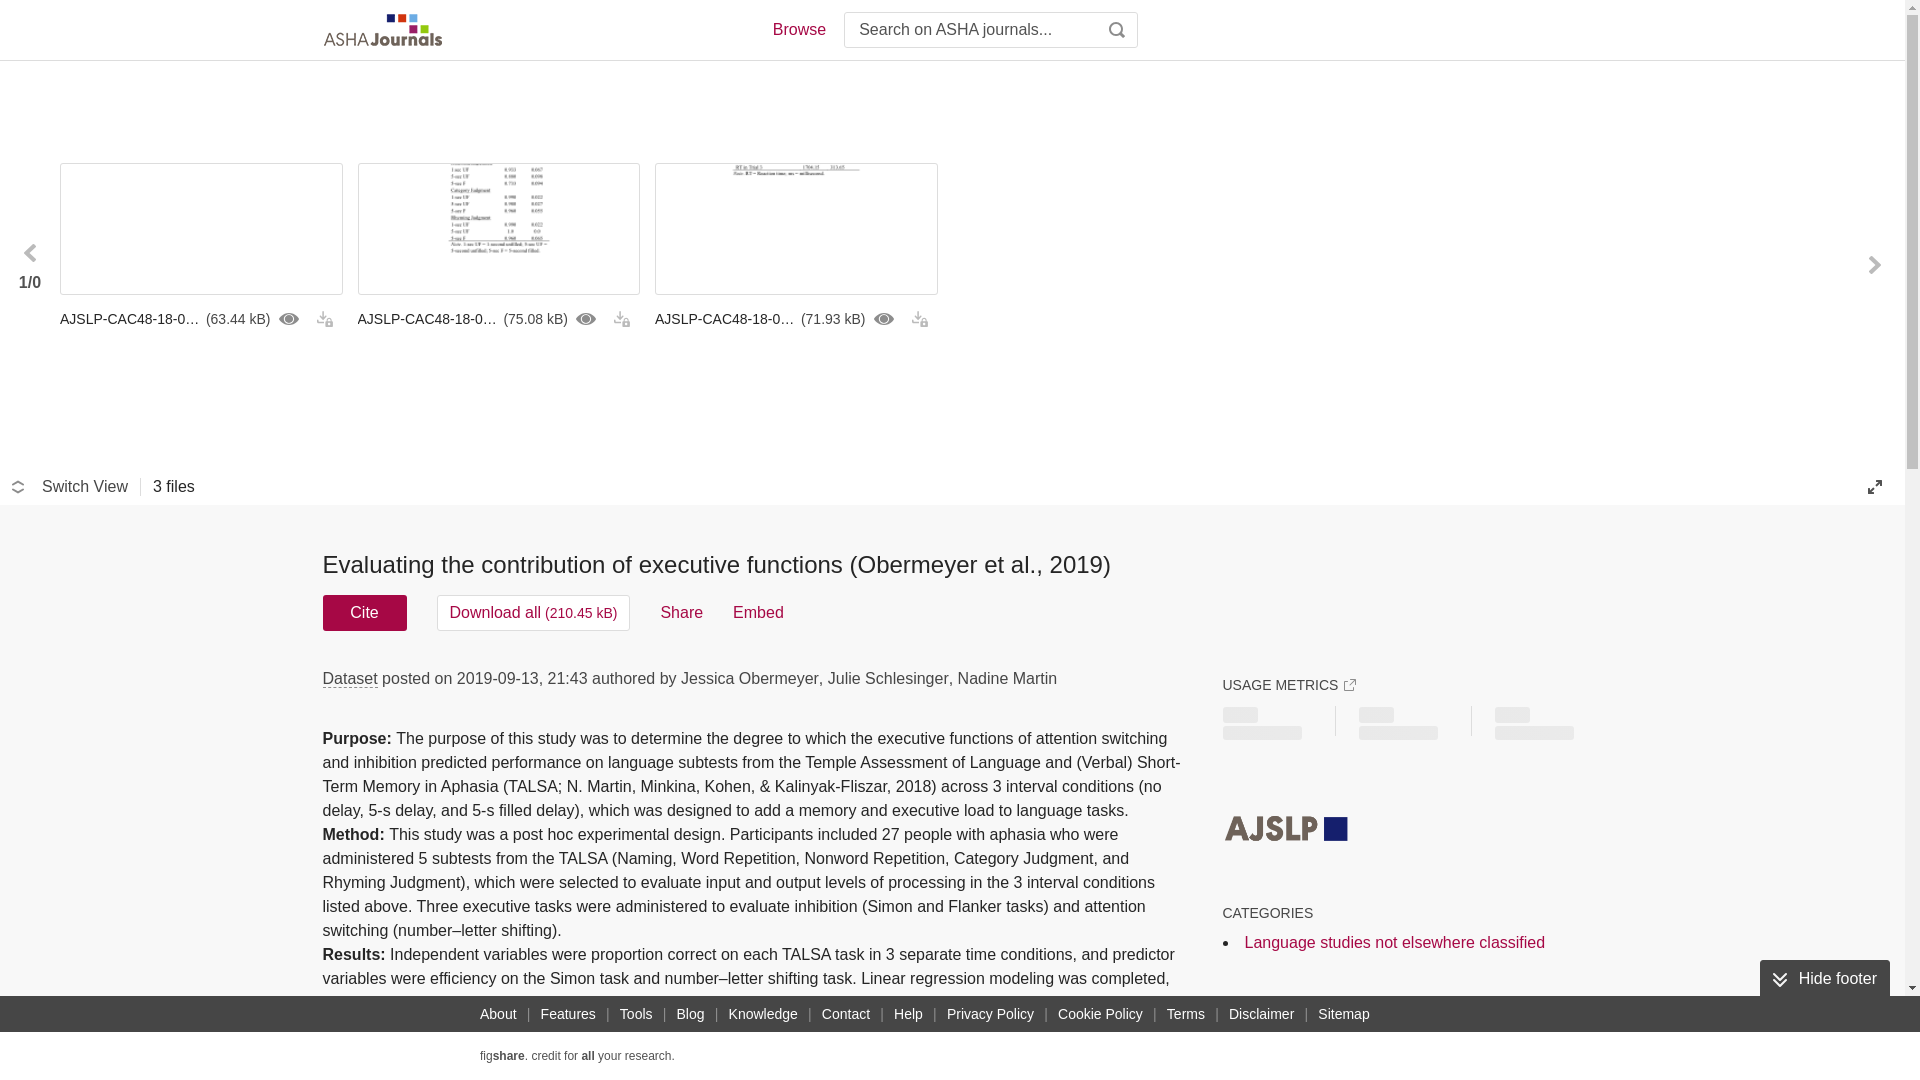 The image size is (1920, 1080). What do you see at coordinates (1333, 1035) in the screenshot?
I see `speech-language pathology` at bounding box center [1333, 1035].